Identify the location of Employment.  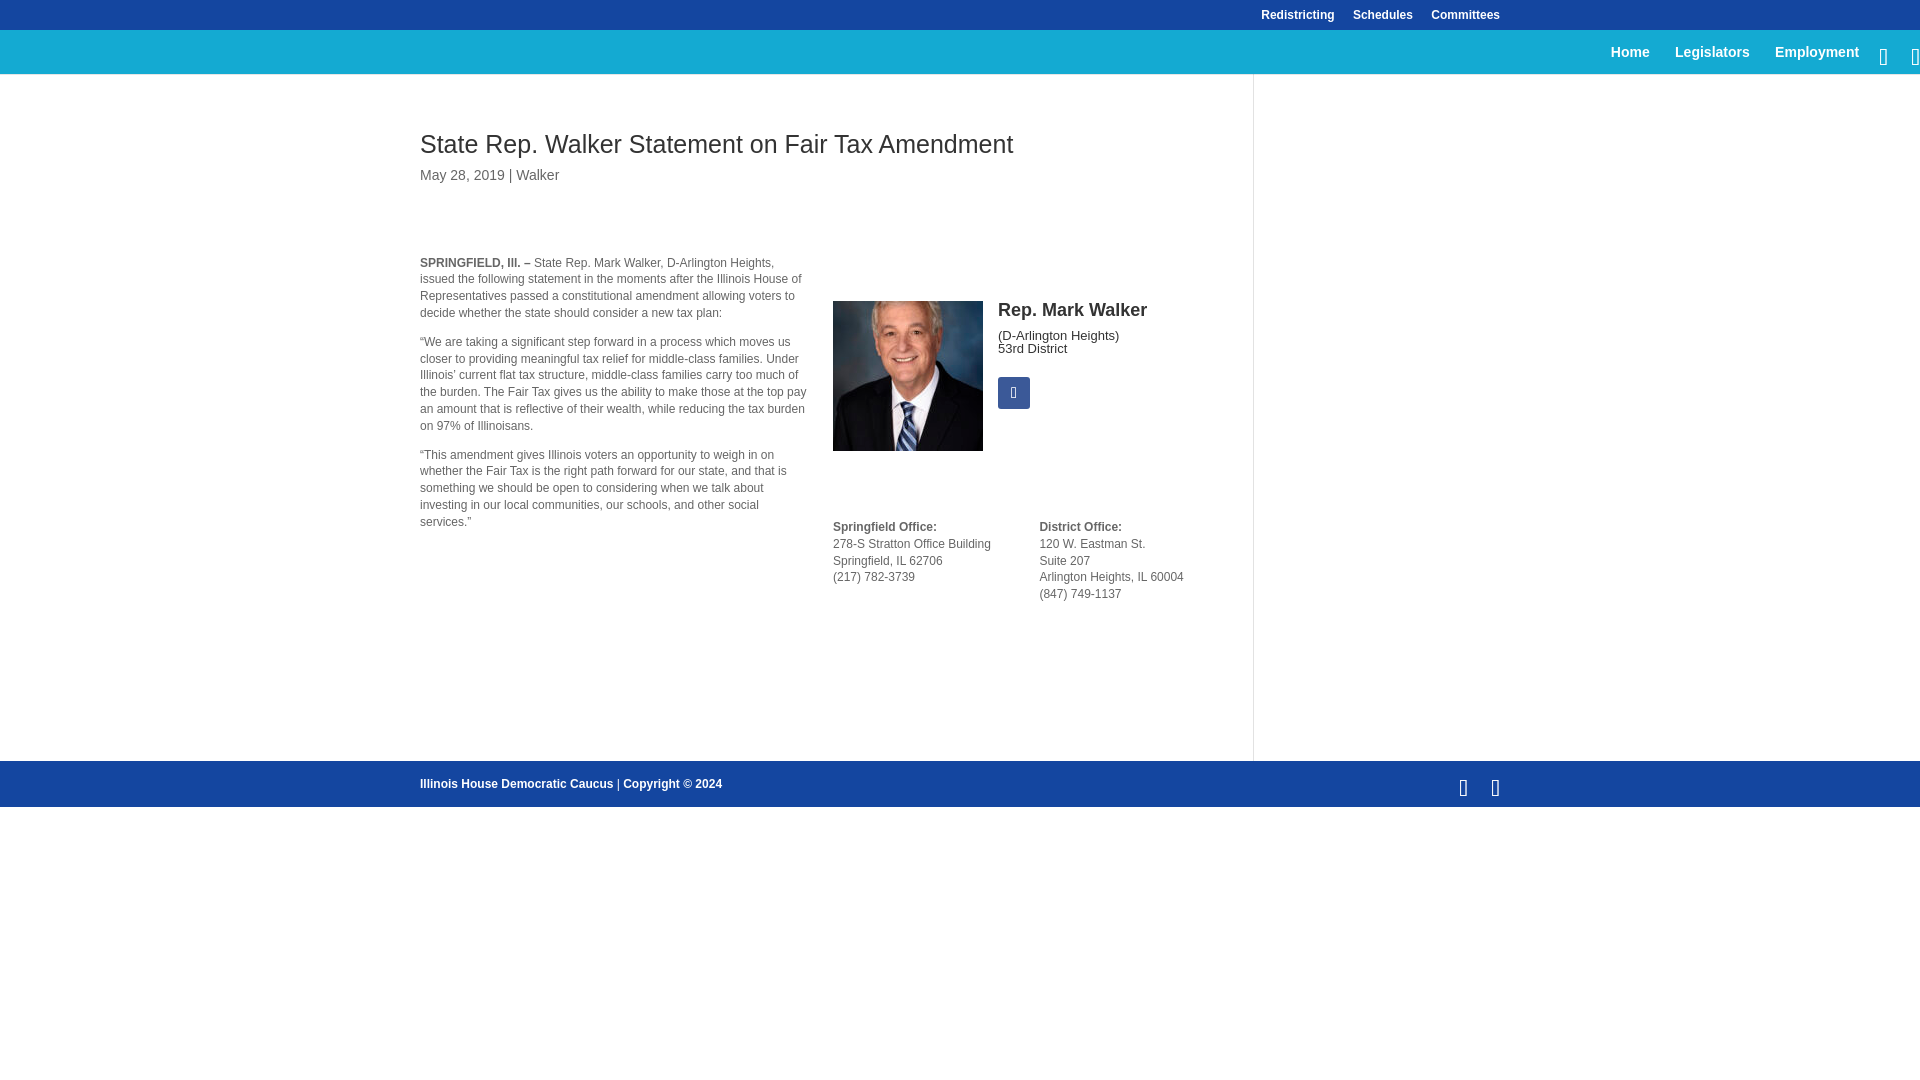
(1816, 60).